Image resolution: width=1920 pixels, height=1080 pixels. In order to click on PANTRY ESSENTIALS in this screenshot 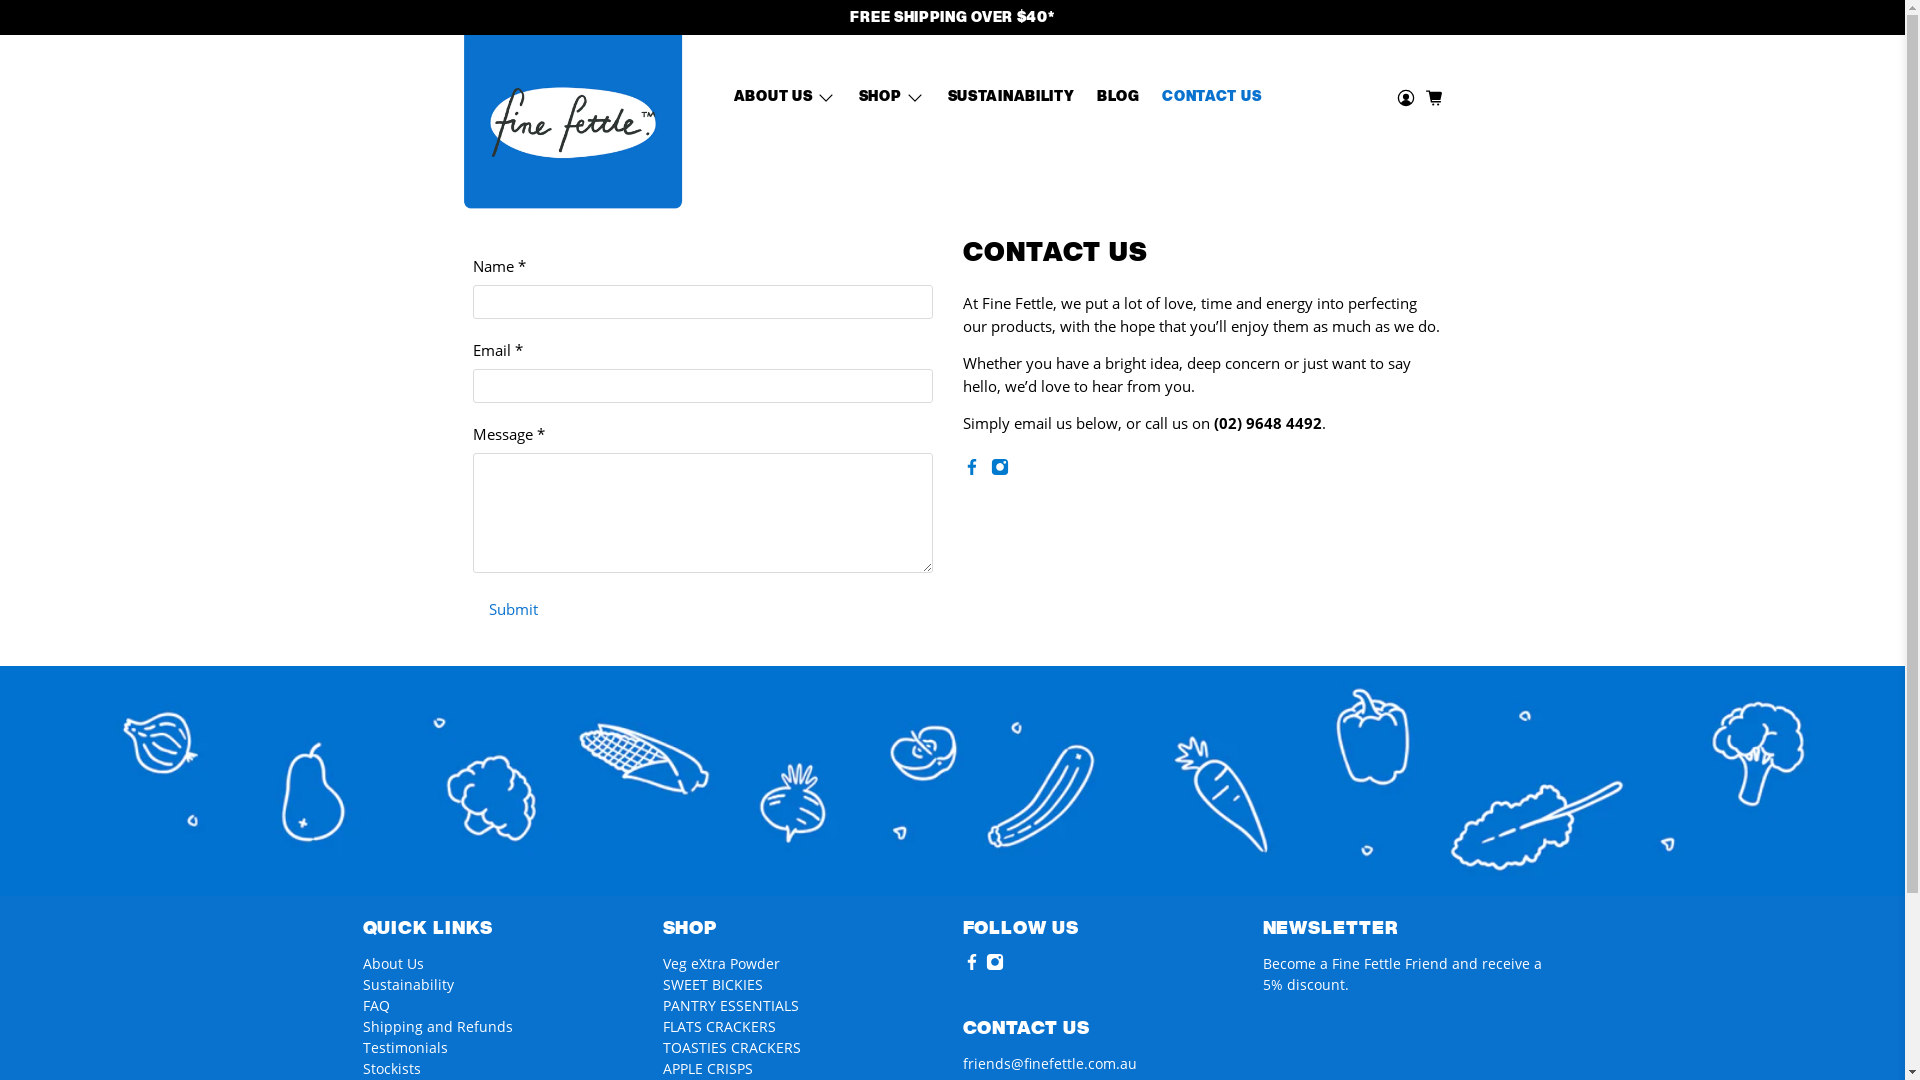, I will do `click(730, 1006)`.